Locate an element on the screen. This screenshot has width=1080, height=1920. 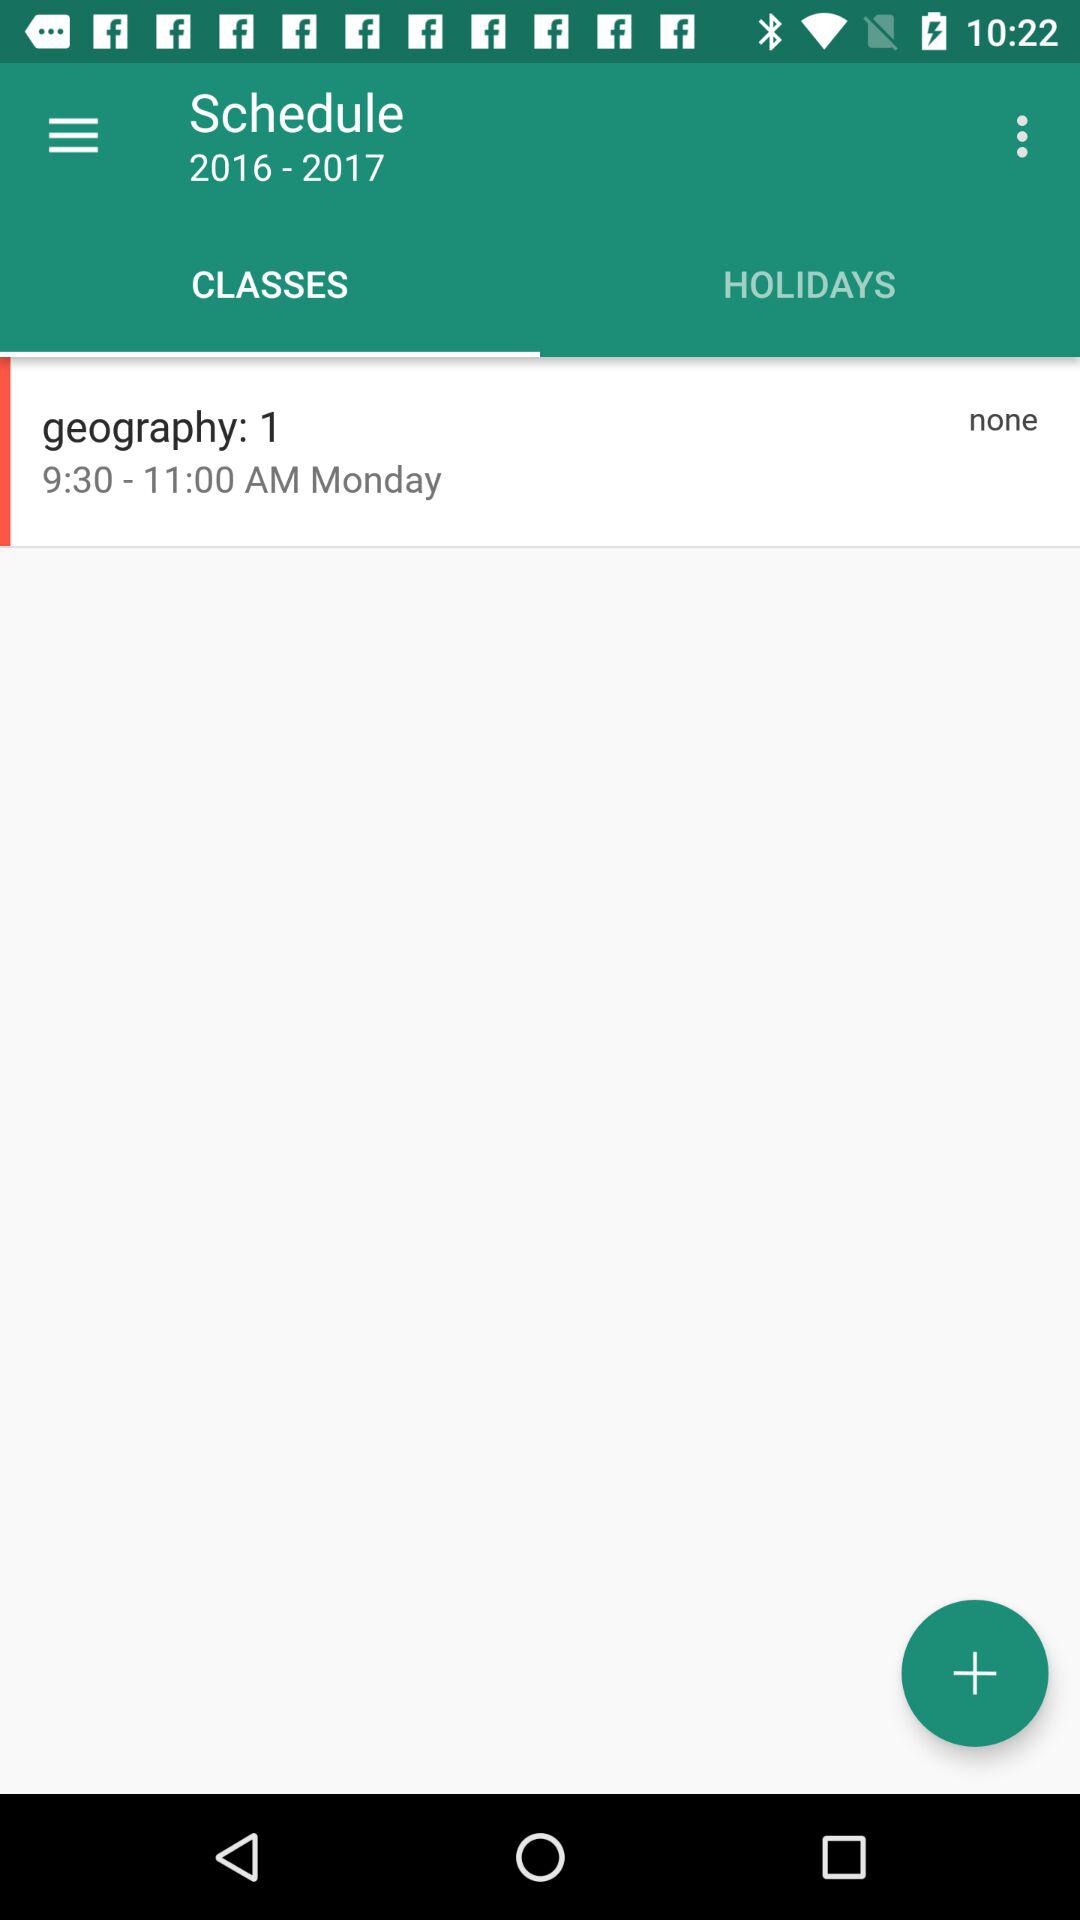
add a new schedule entry is located at coordinates (975, 1673).